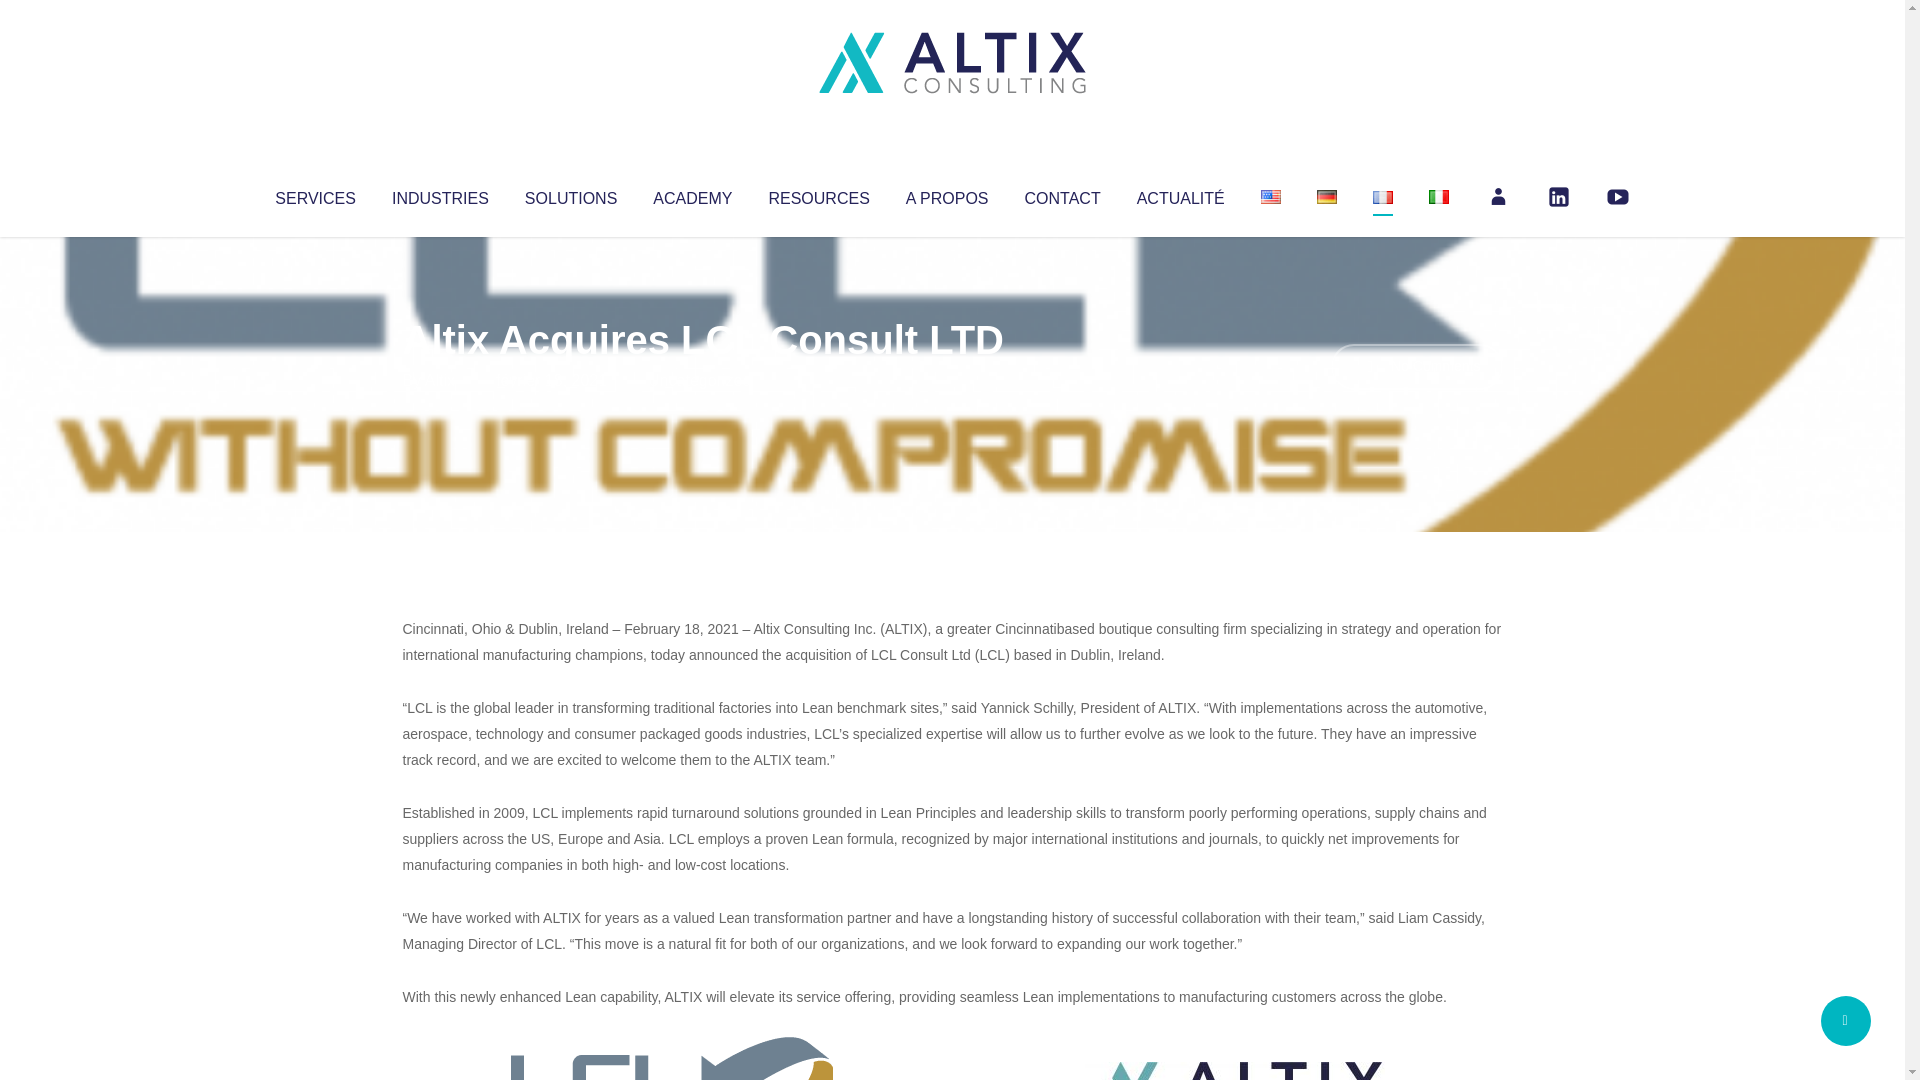  What do you see at coordinates (818, 194) in the screenshot?
I see `RESOURCES` at bounding box center [818, 194].